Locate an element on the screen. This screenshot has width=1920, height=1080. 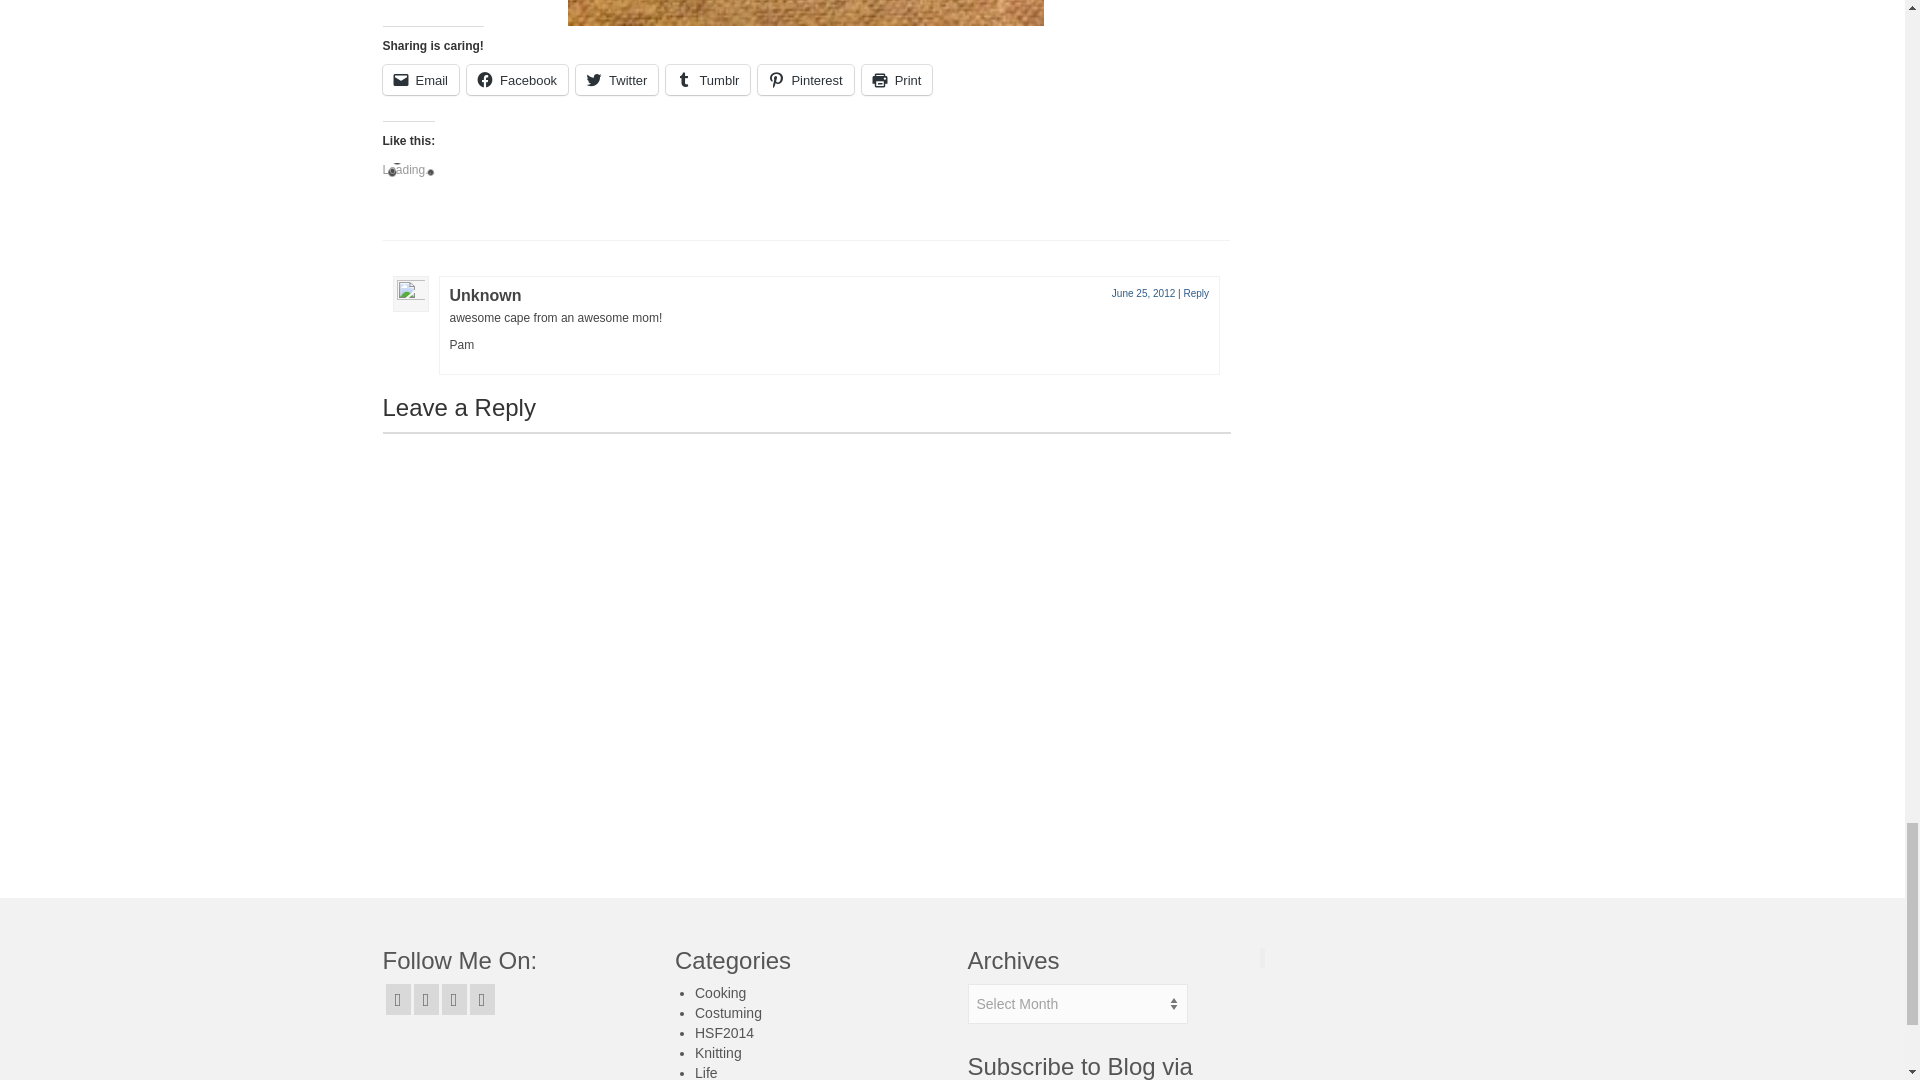
Email is located at coordinates (420, 80).